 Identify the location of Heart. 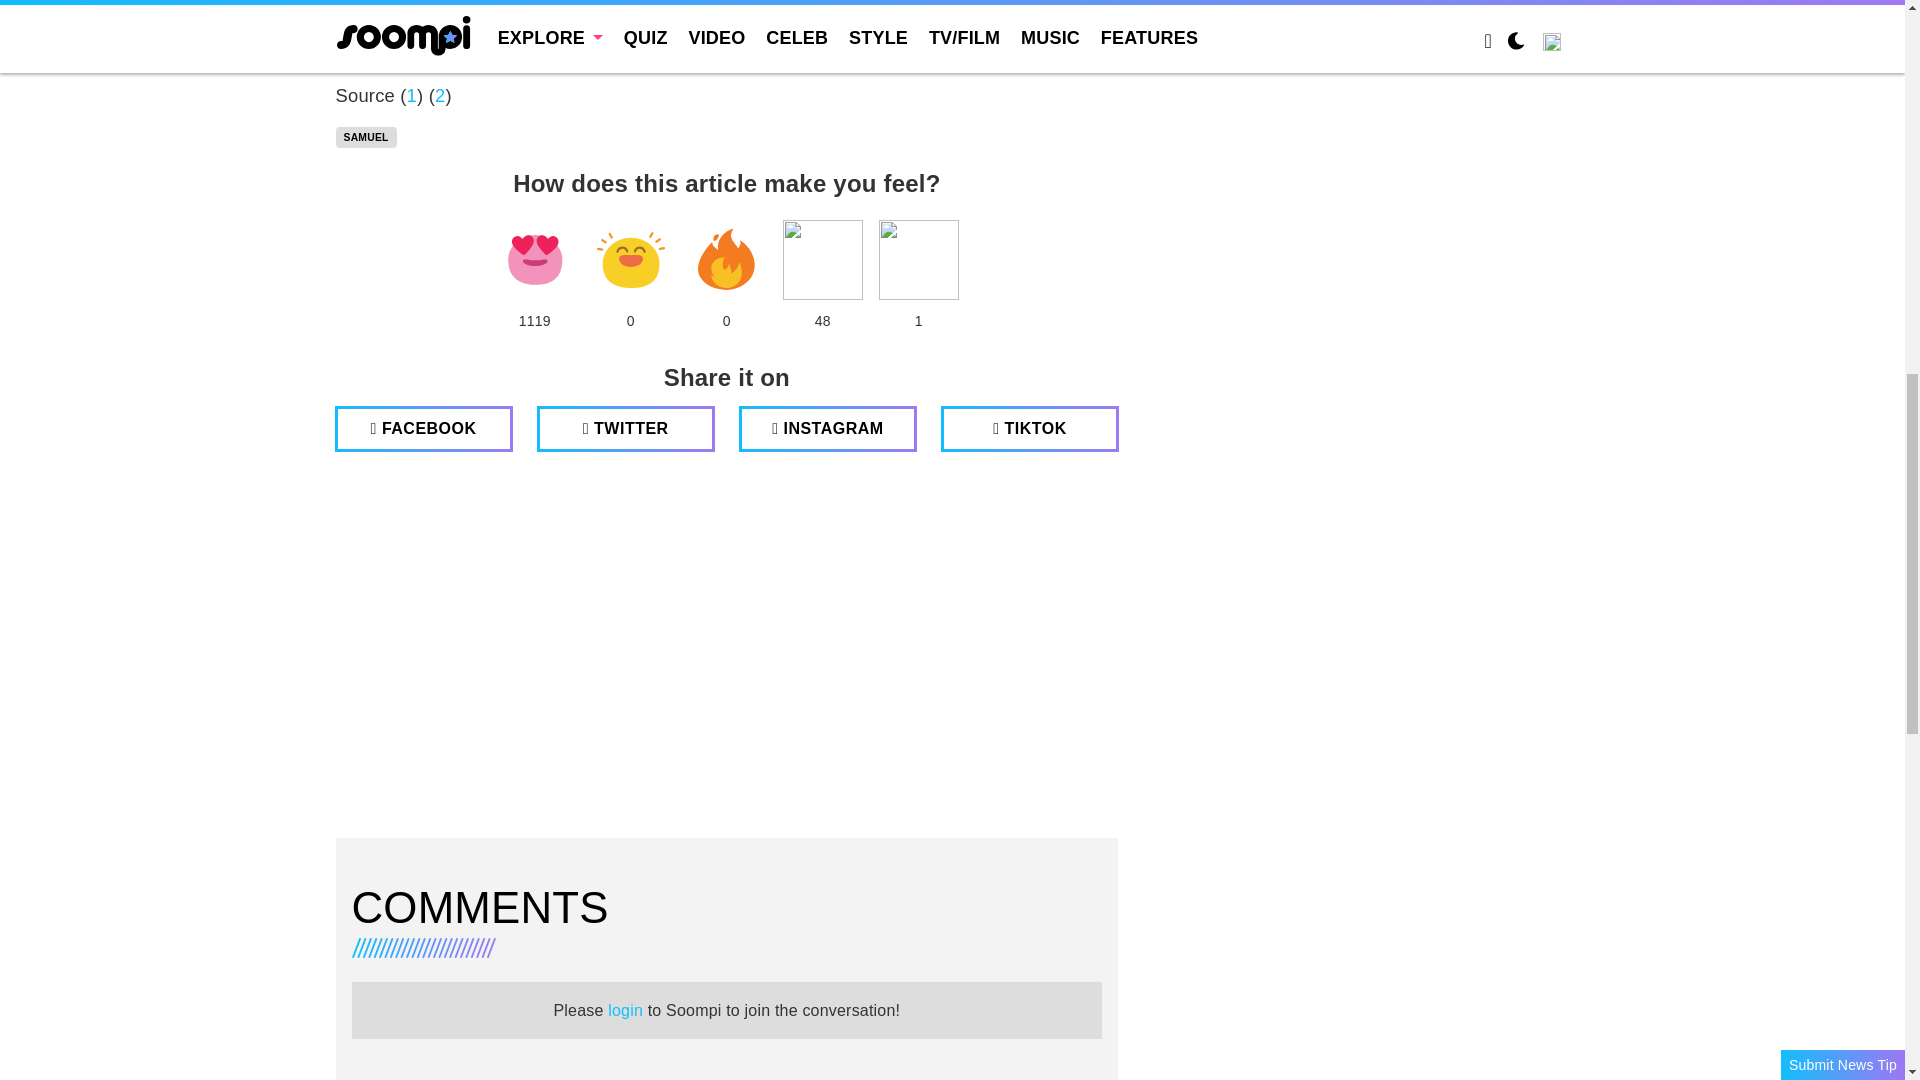
(534, 260).